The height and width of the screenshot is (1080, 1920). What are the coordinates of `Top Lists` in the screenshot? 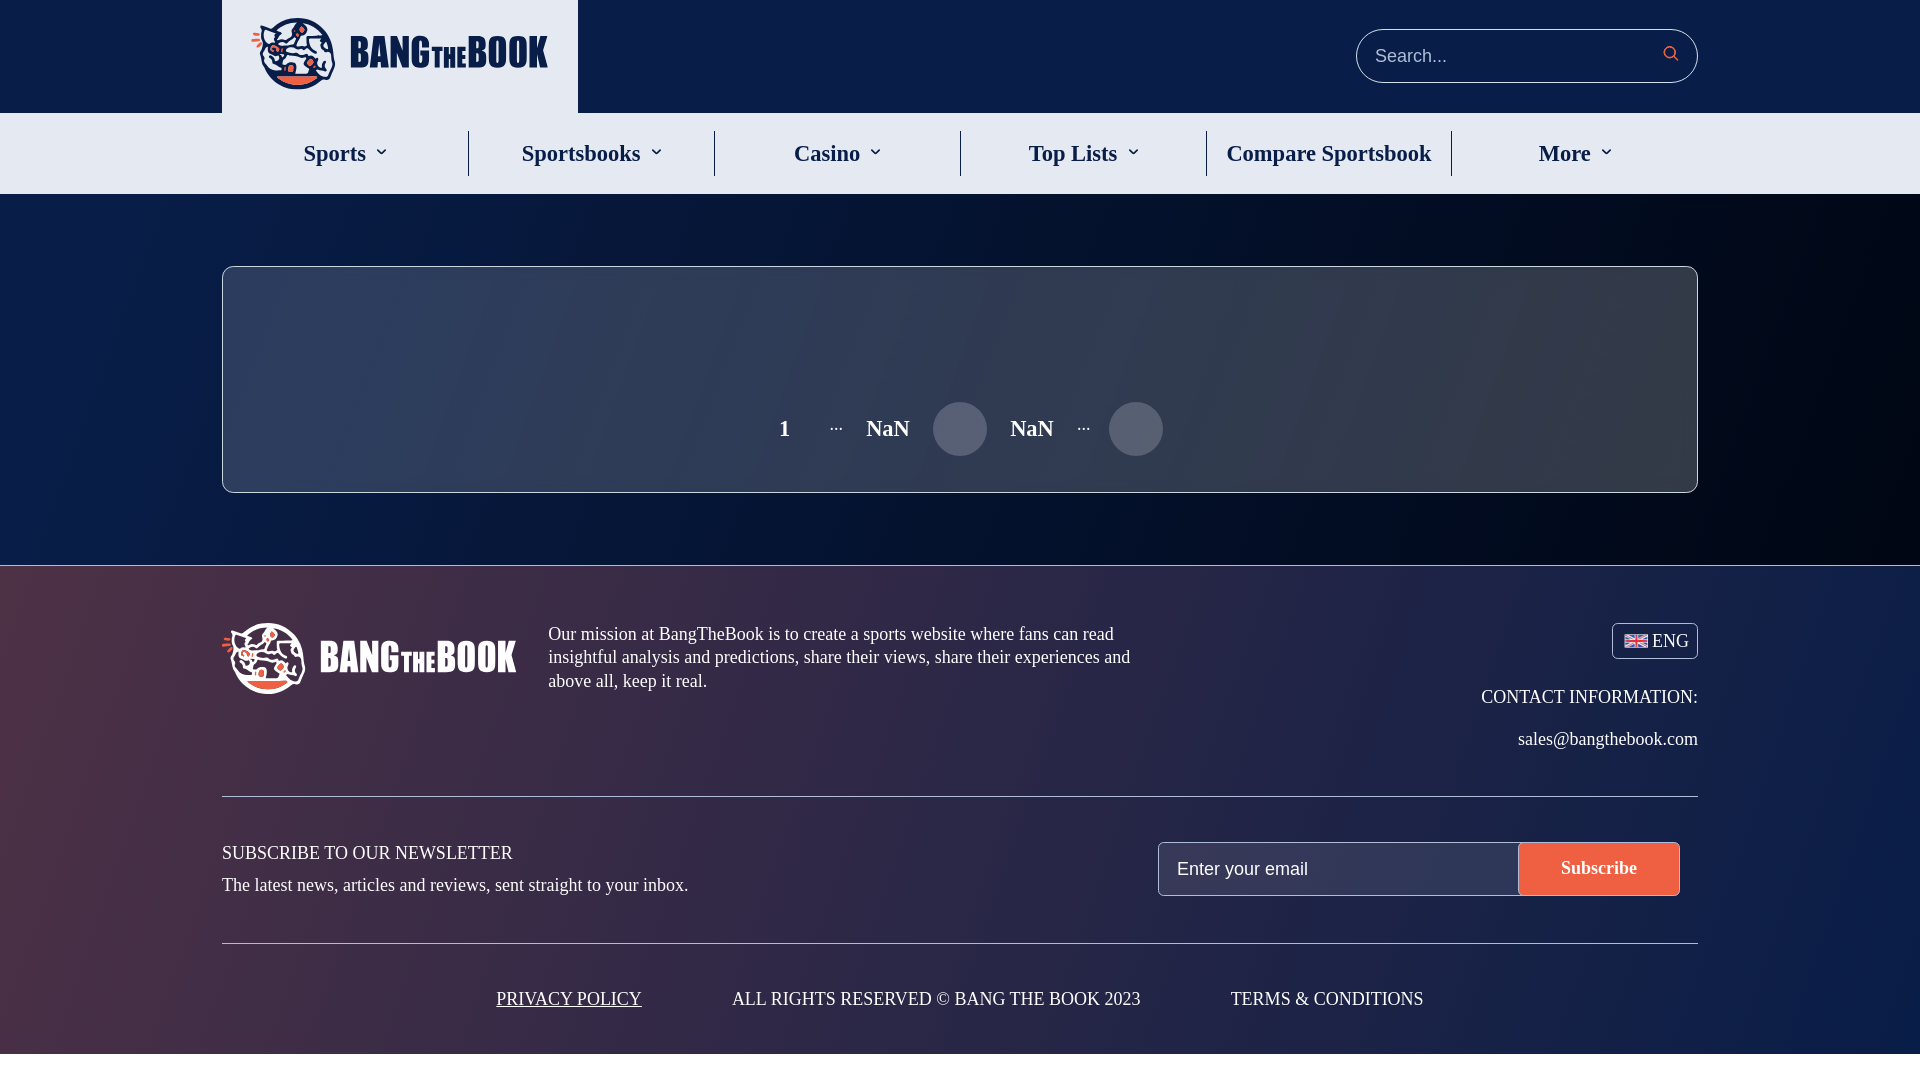 It's located at (1073, 154).